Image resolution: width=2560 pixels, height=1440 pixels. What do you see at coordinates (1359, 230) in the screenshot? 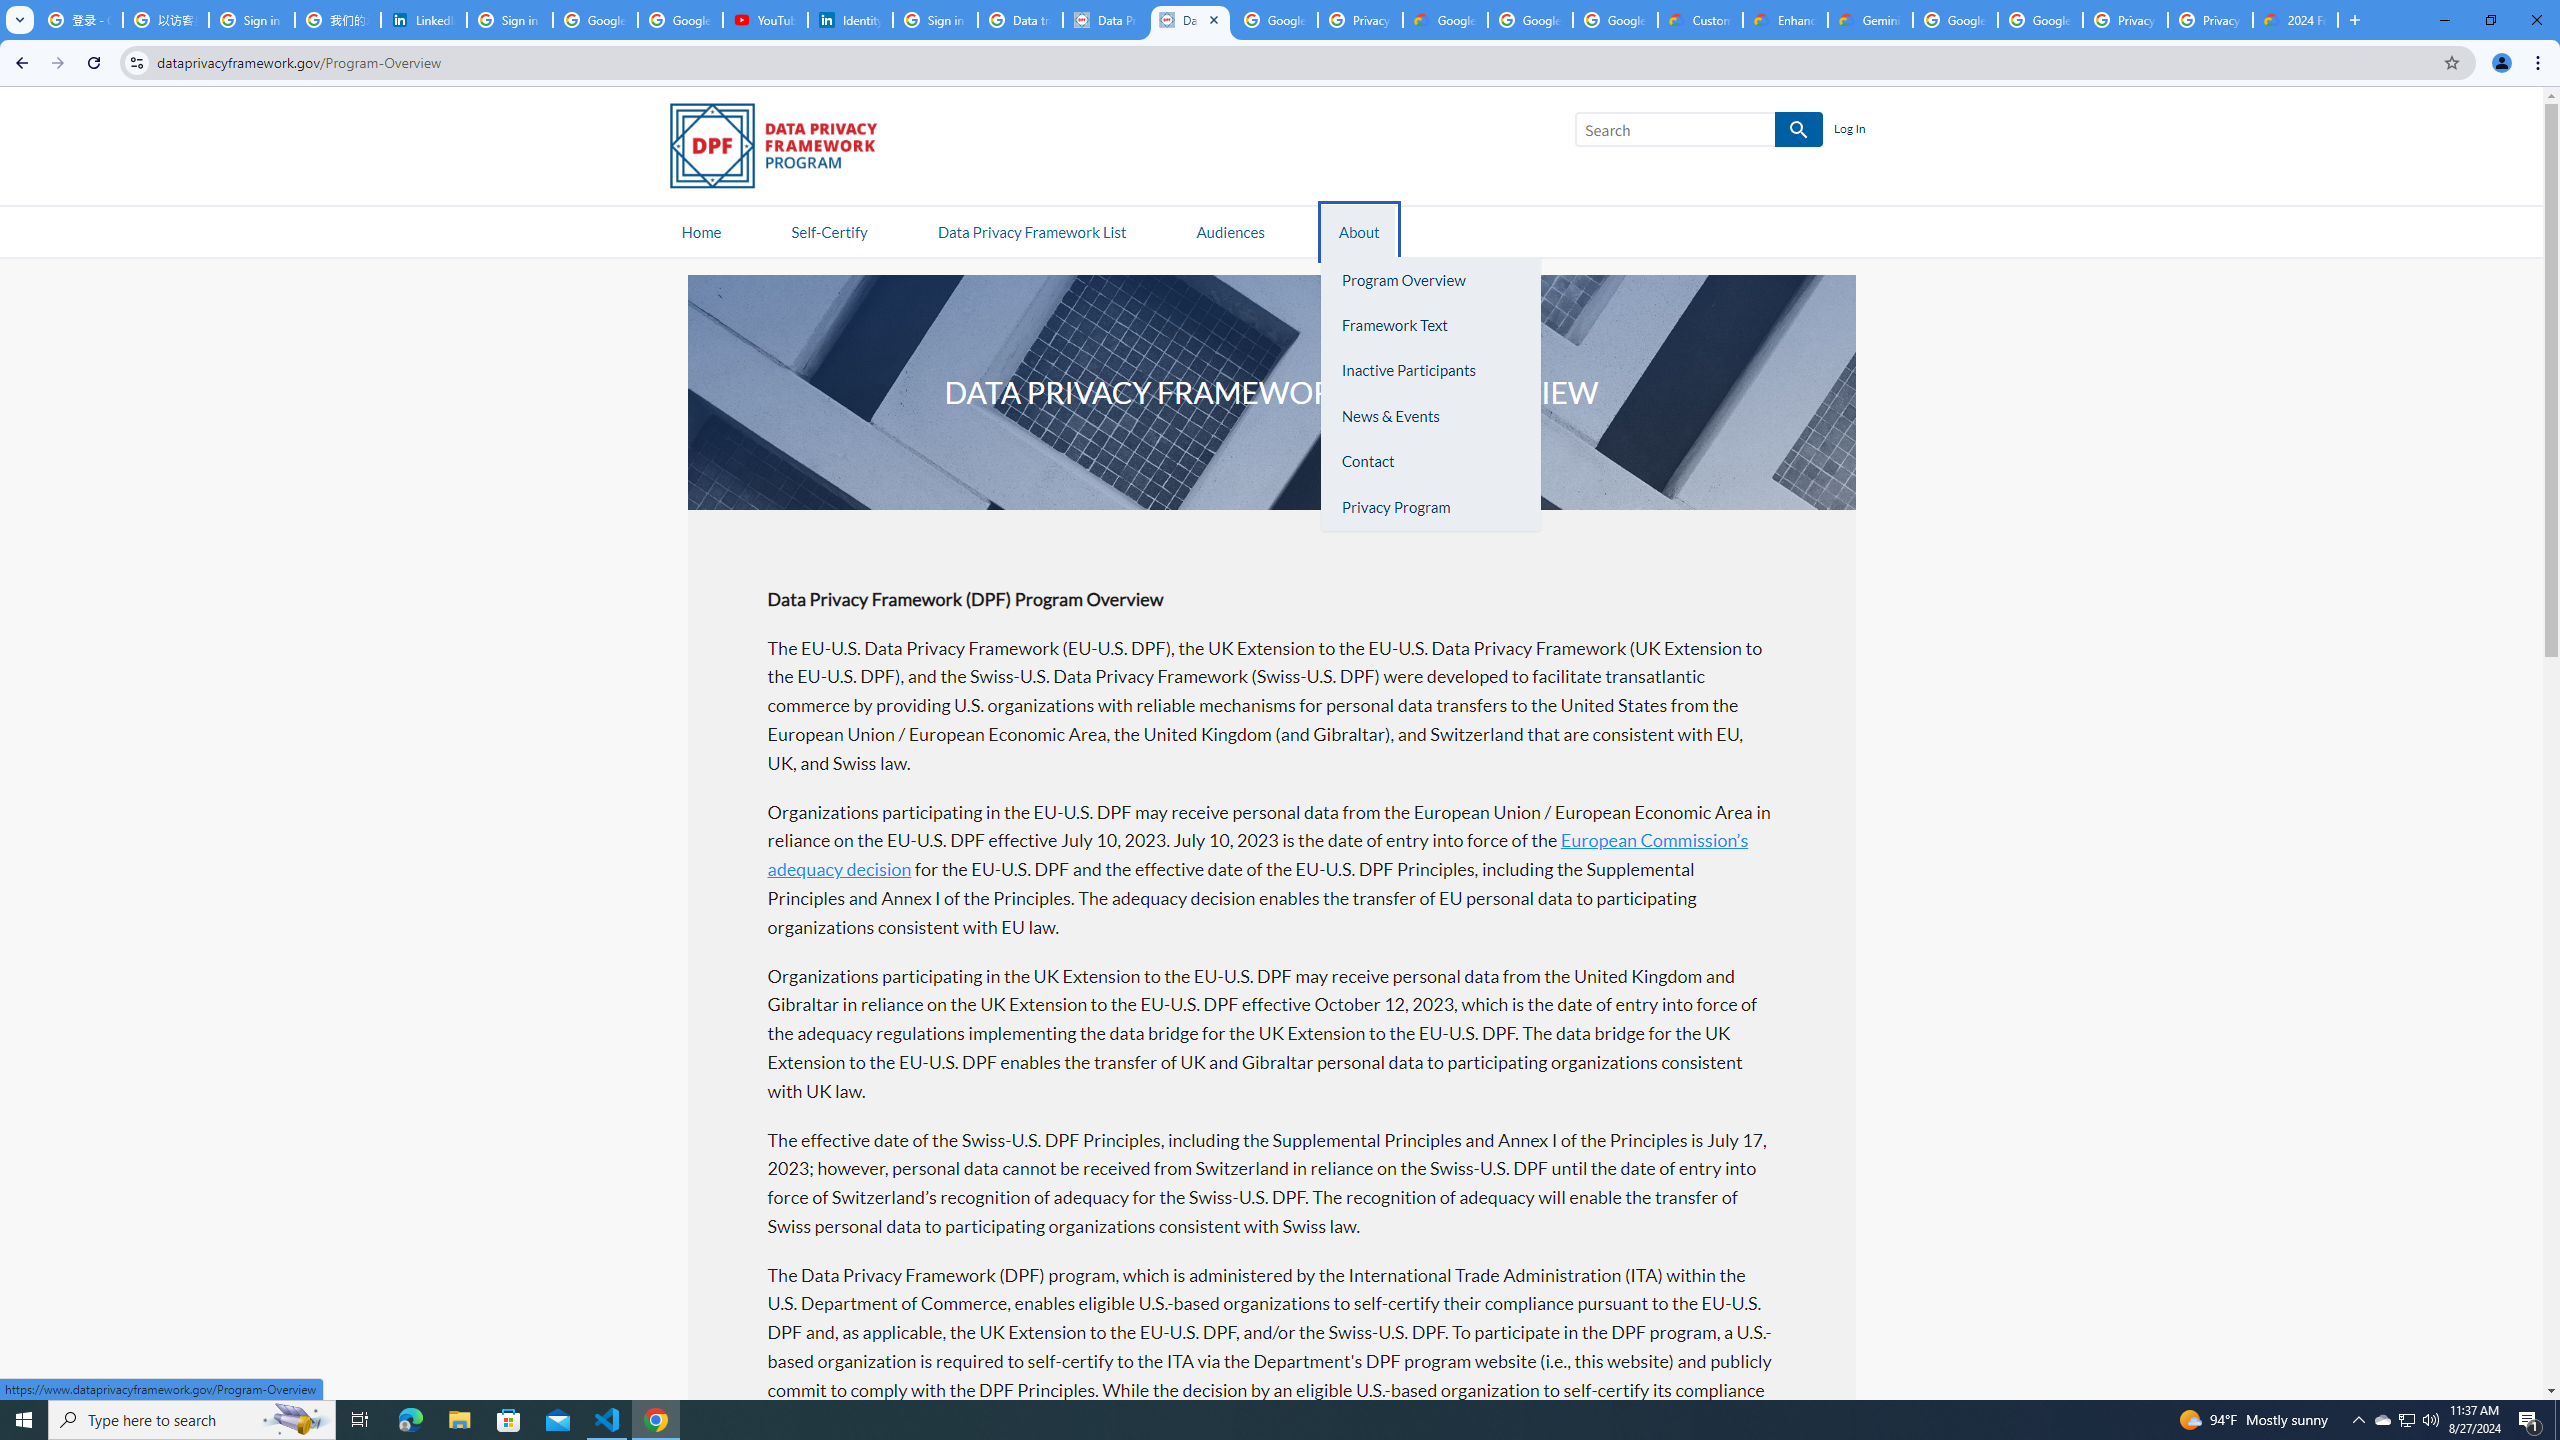
I see `About` at bounding box center [1359, 230].